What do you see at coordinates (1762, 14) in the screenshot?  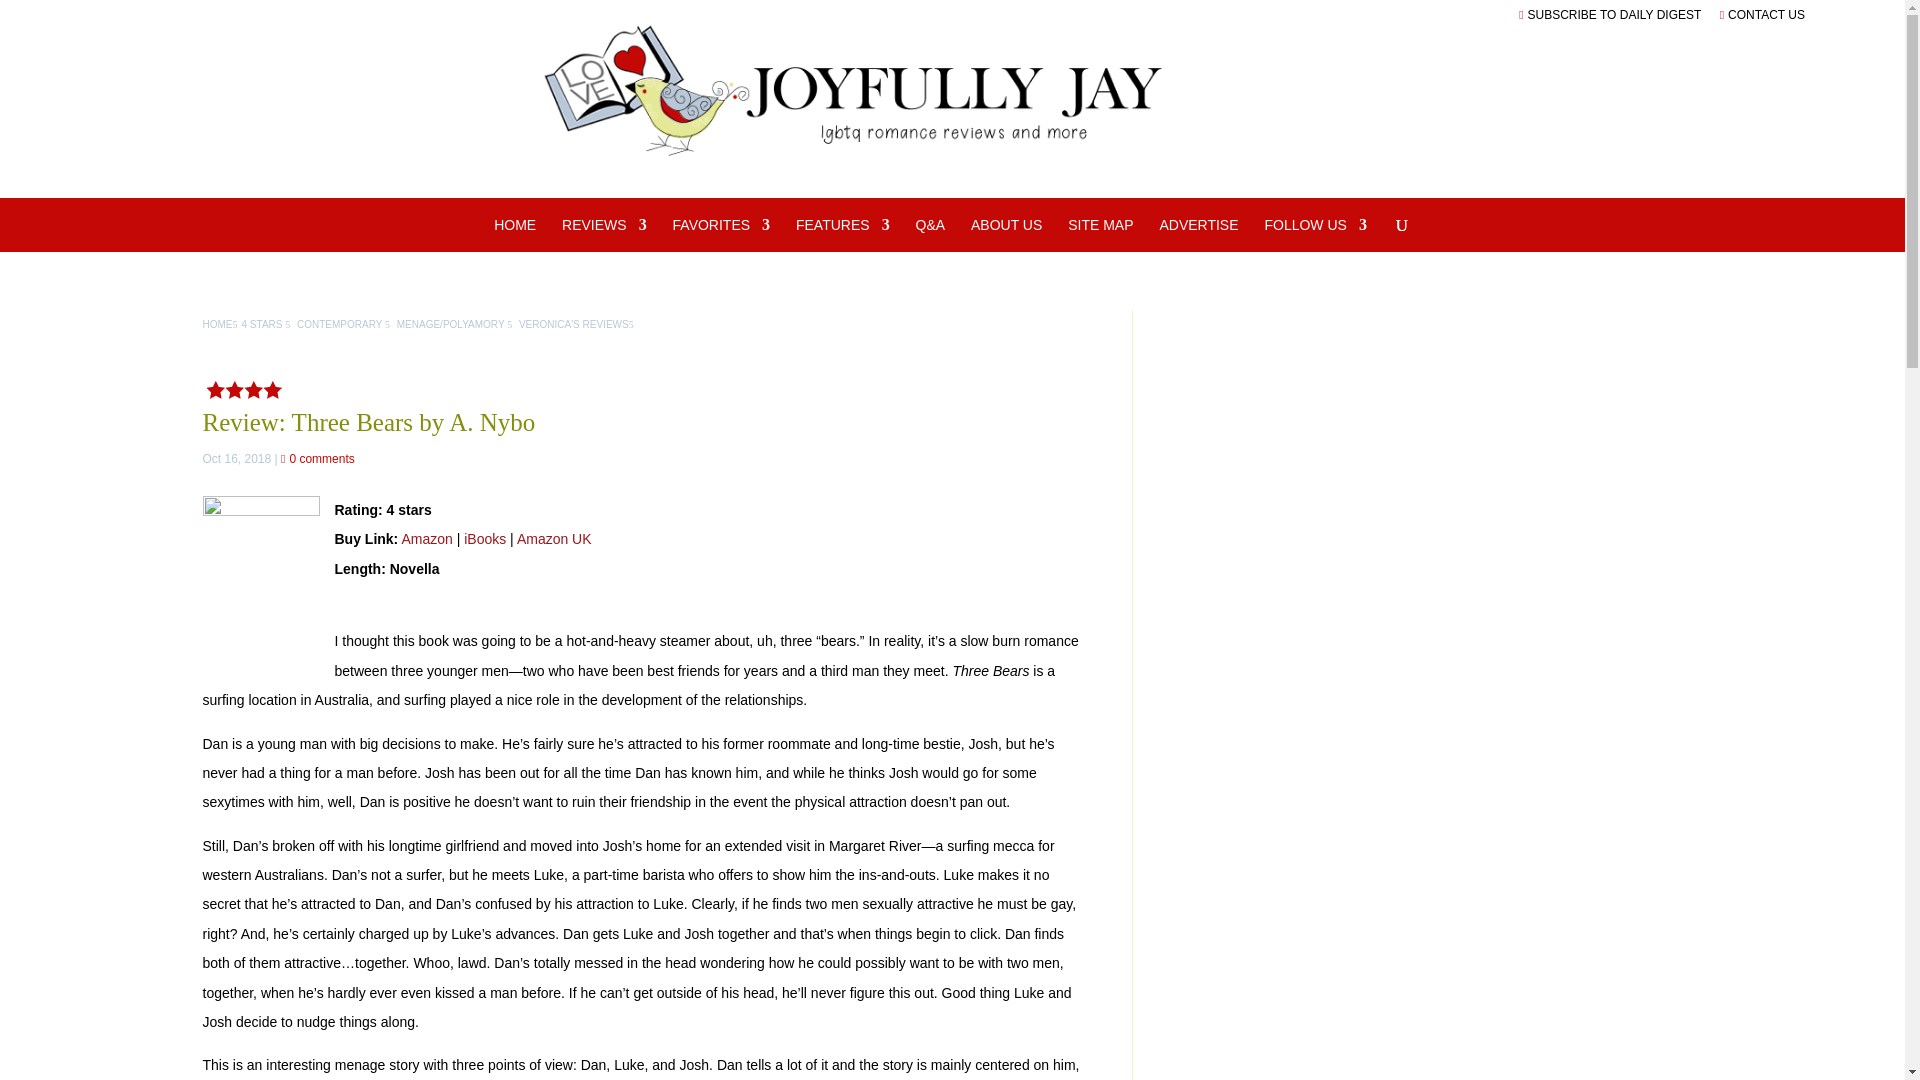 I see `CONTACT US` at bounding box center [1762, 14].